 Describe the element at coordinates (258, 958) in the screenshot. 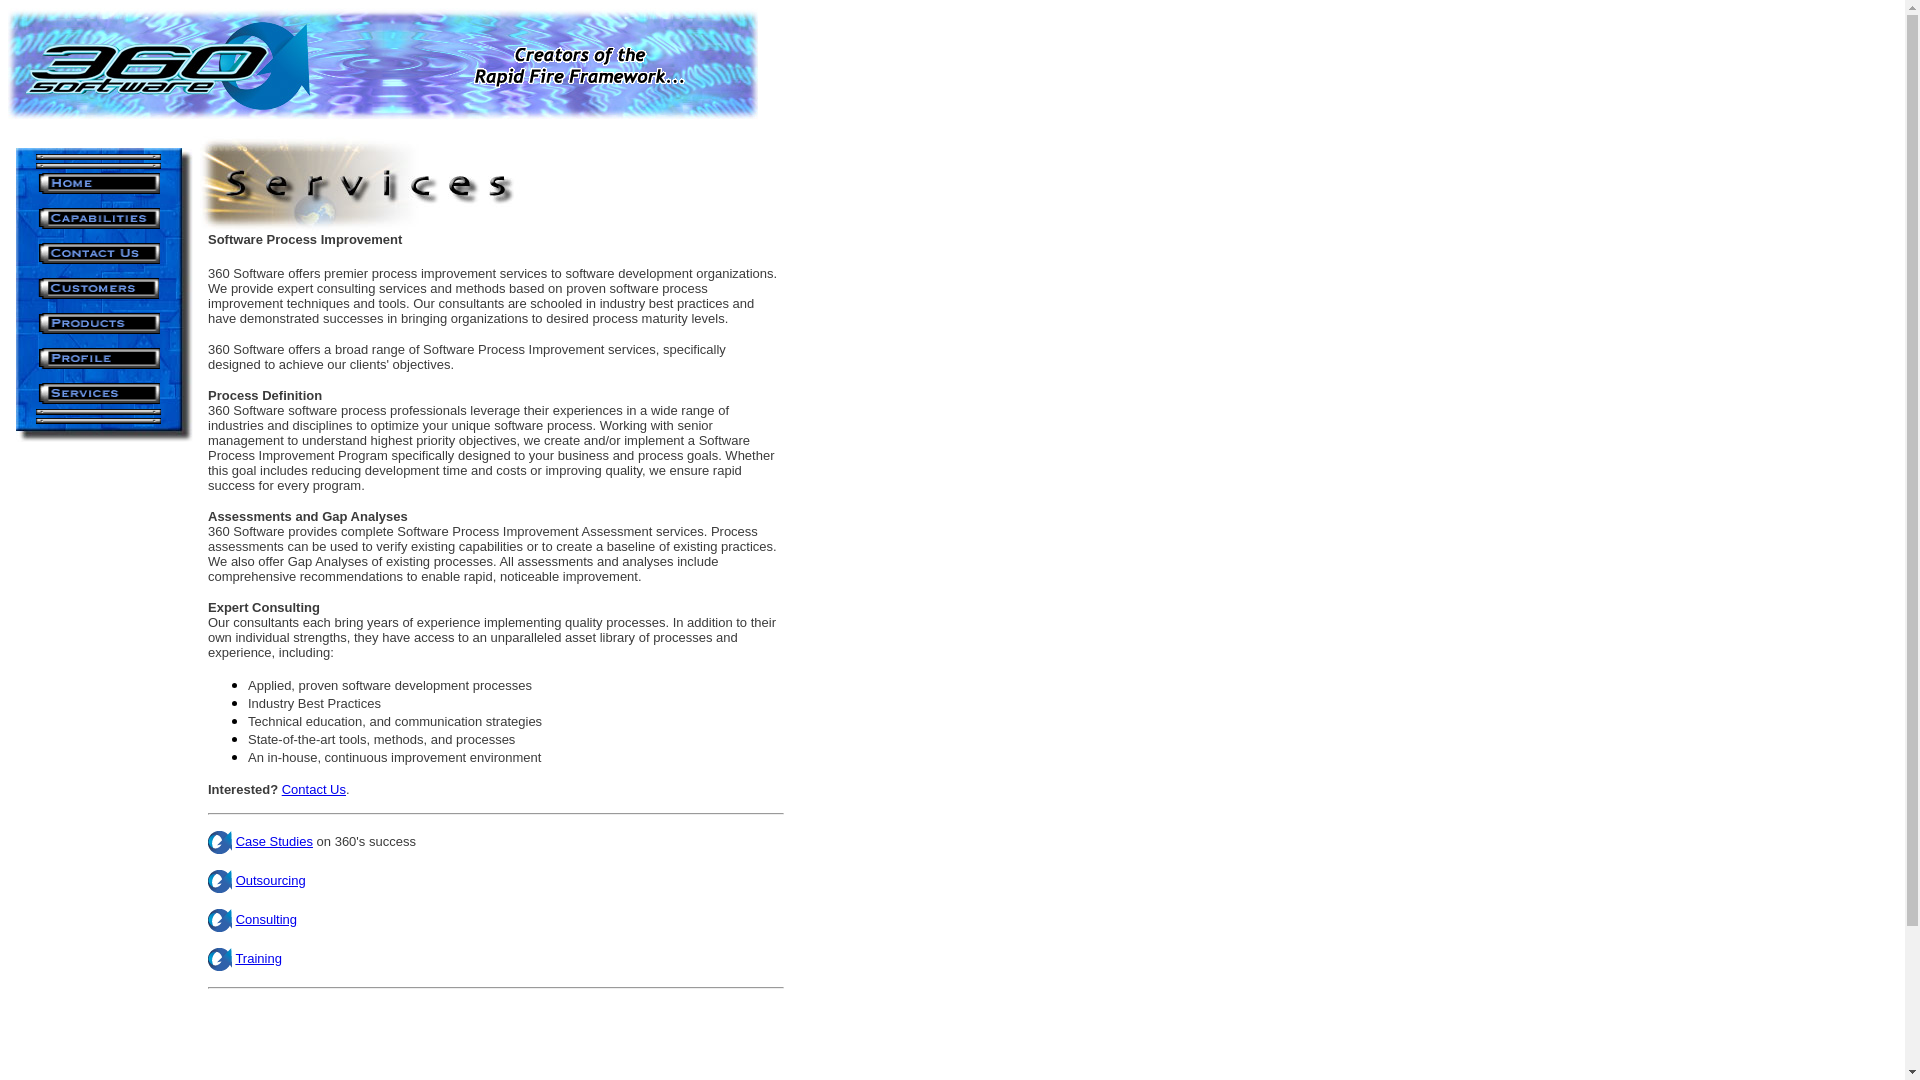

I see `Training` at that location.